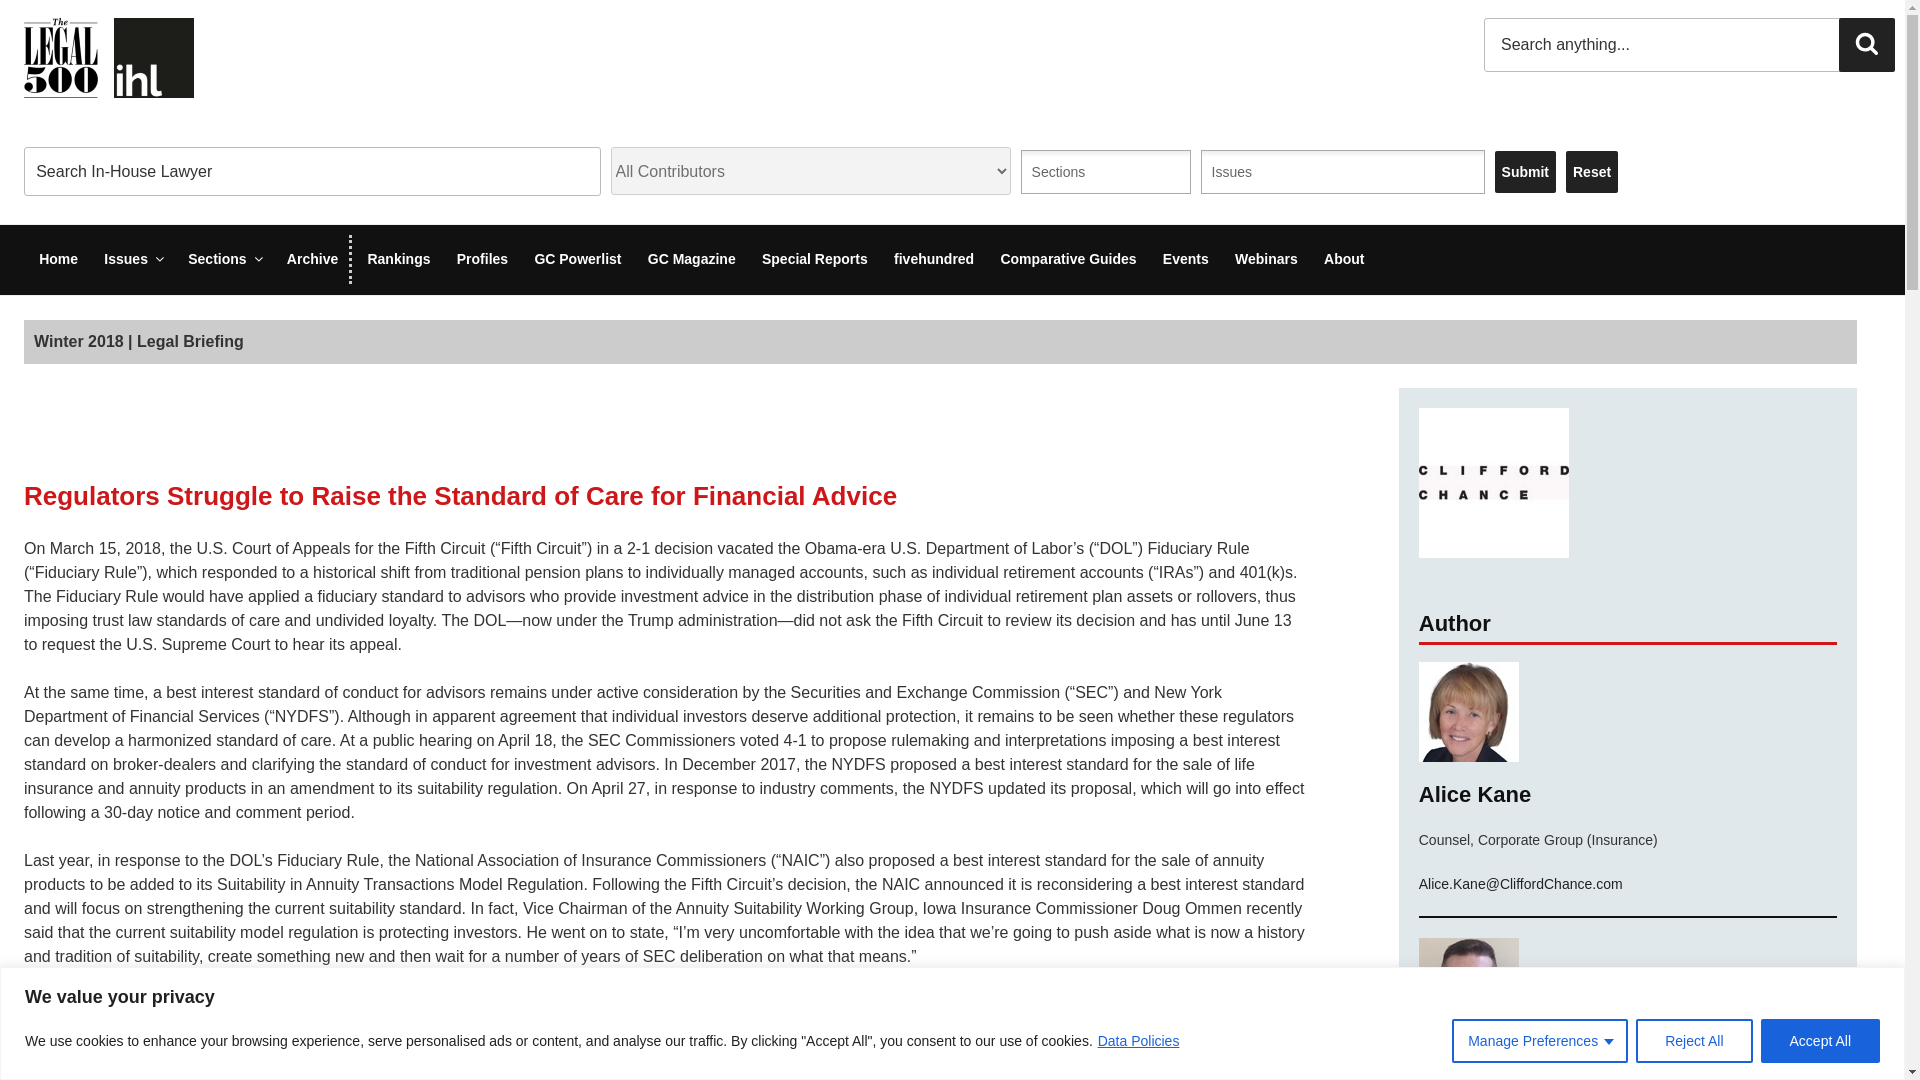 The width and height of the screenshot is (1920, 1080). I want to click on Sections, so click(224, 260).